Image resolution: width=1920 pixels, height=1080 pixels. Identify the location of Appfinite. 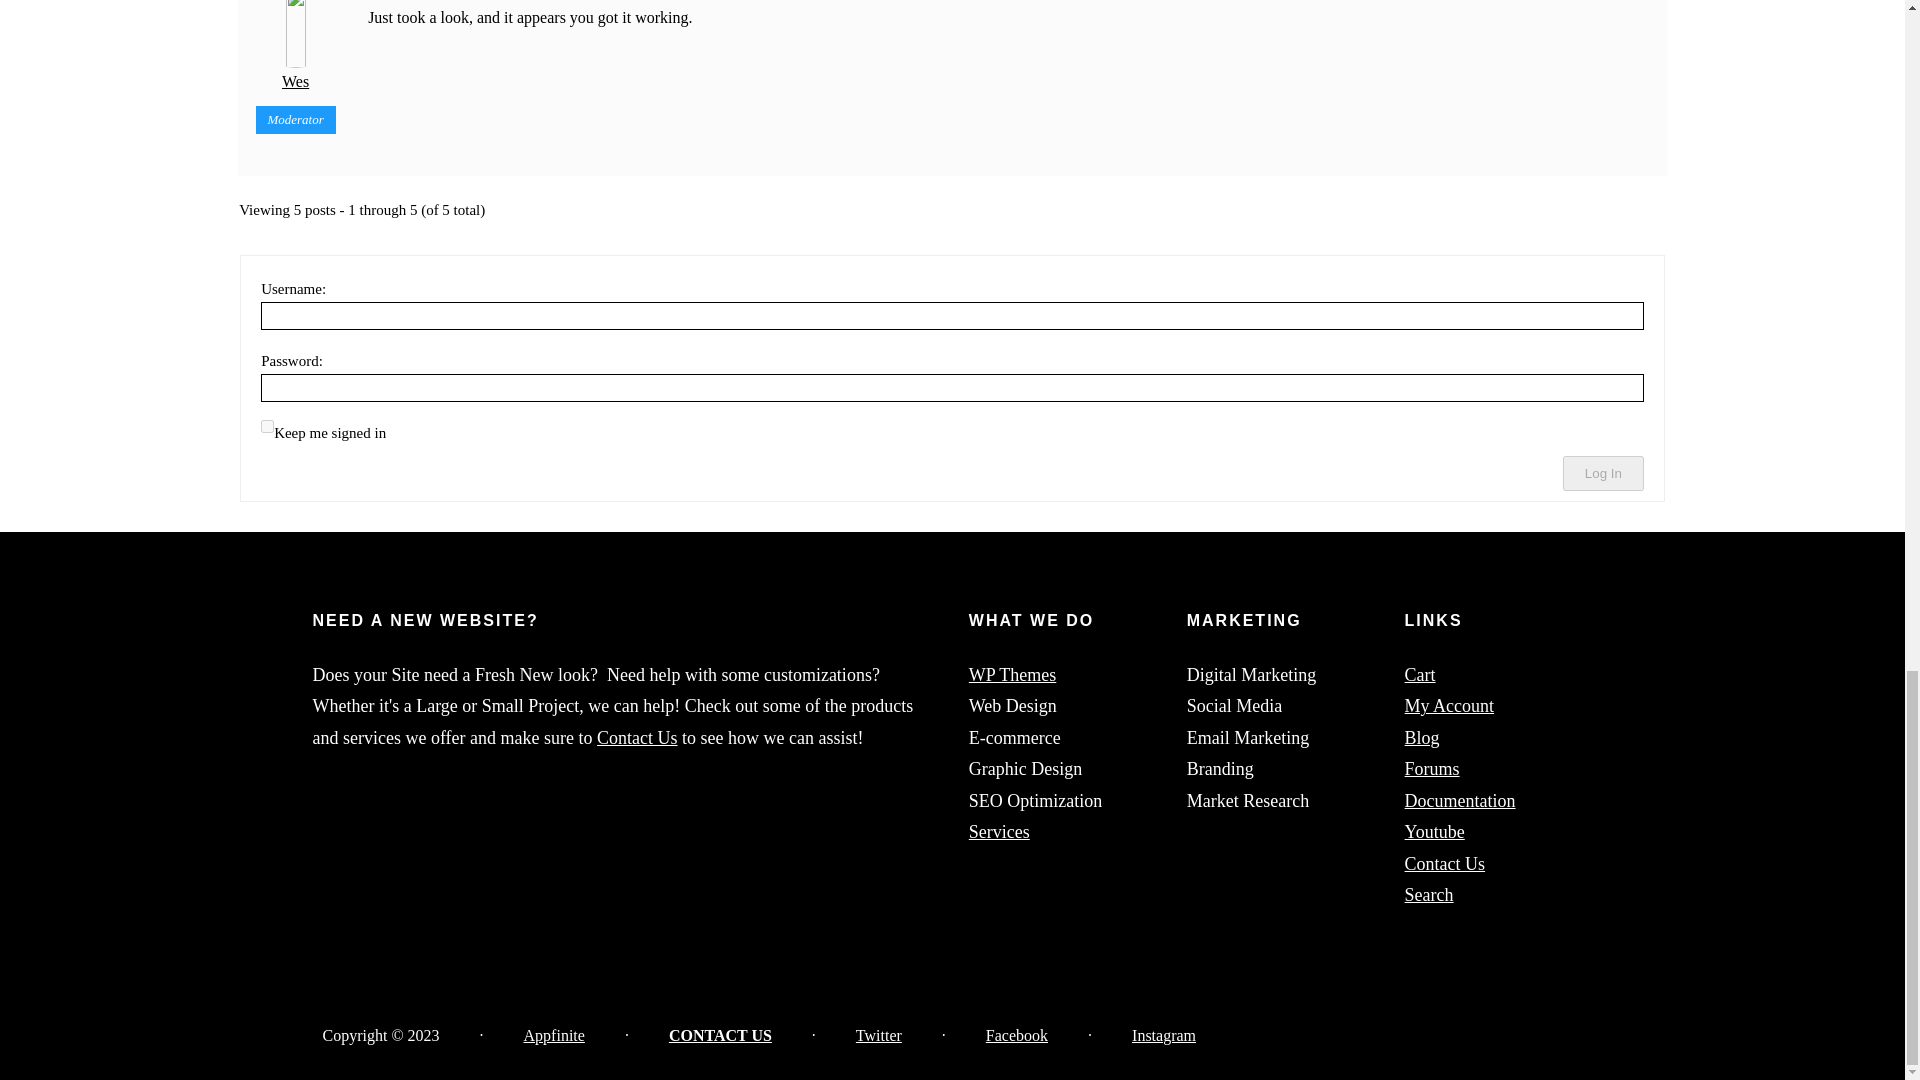
(554, 1036).